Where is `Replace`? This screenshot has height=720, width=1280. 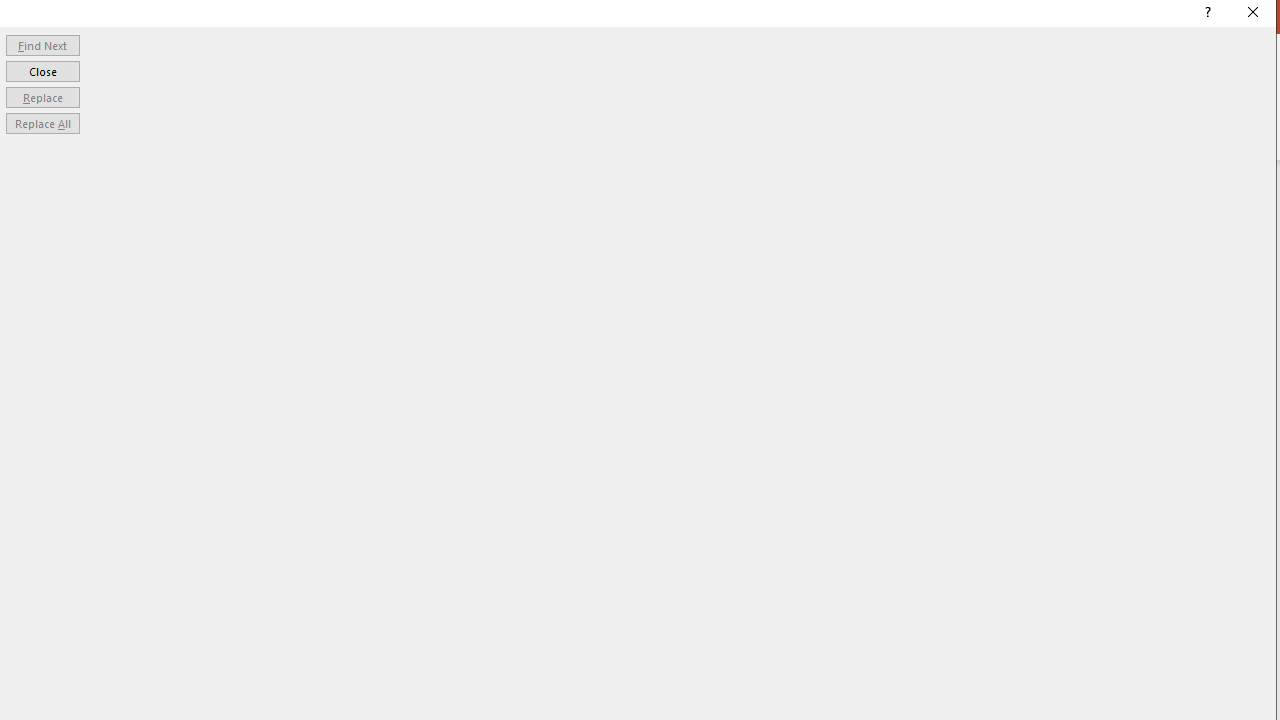 Replace is located at coordinates (42, 96).